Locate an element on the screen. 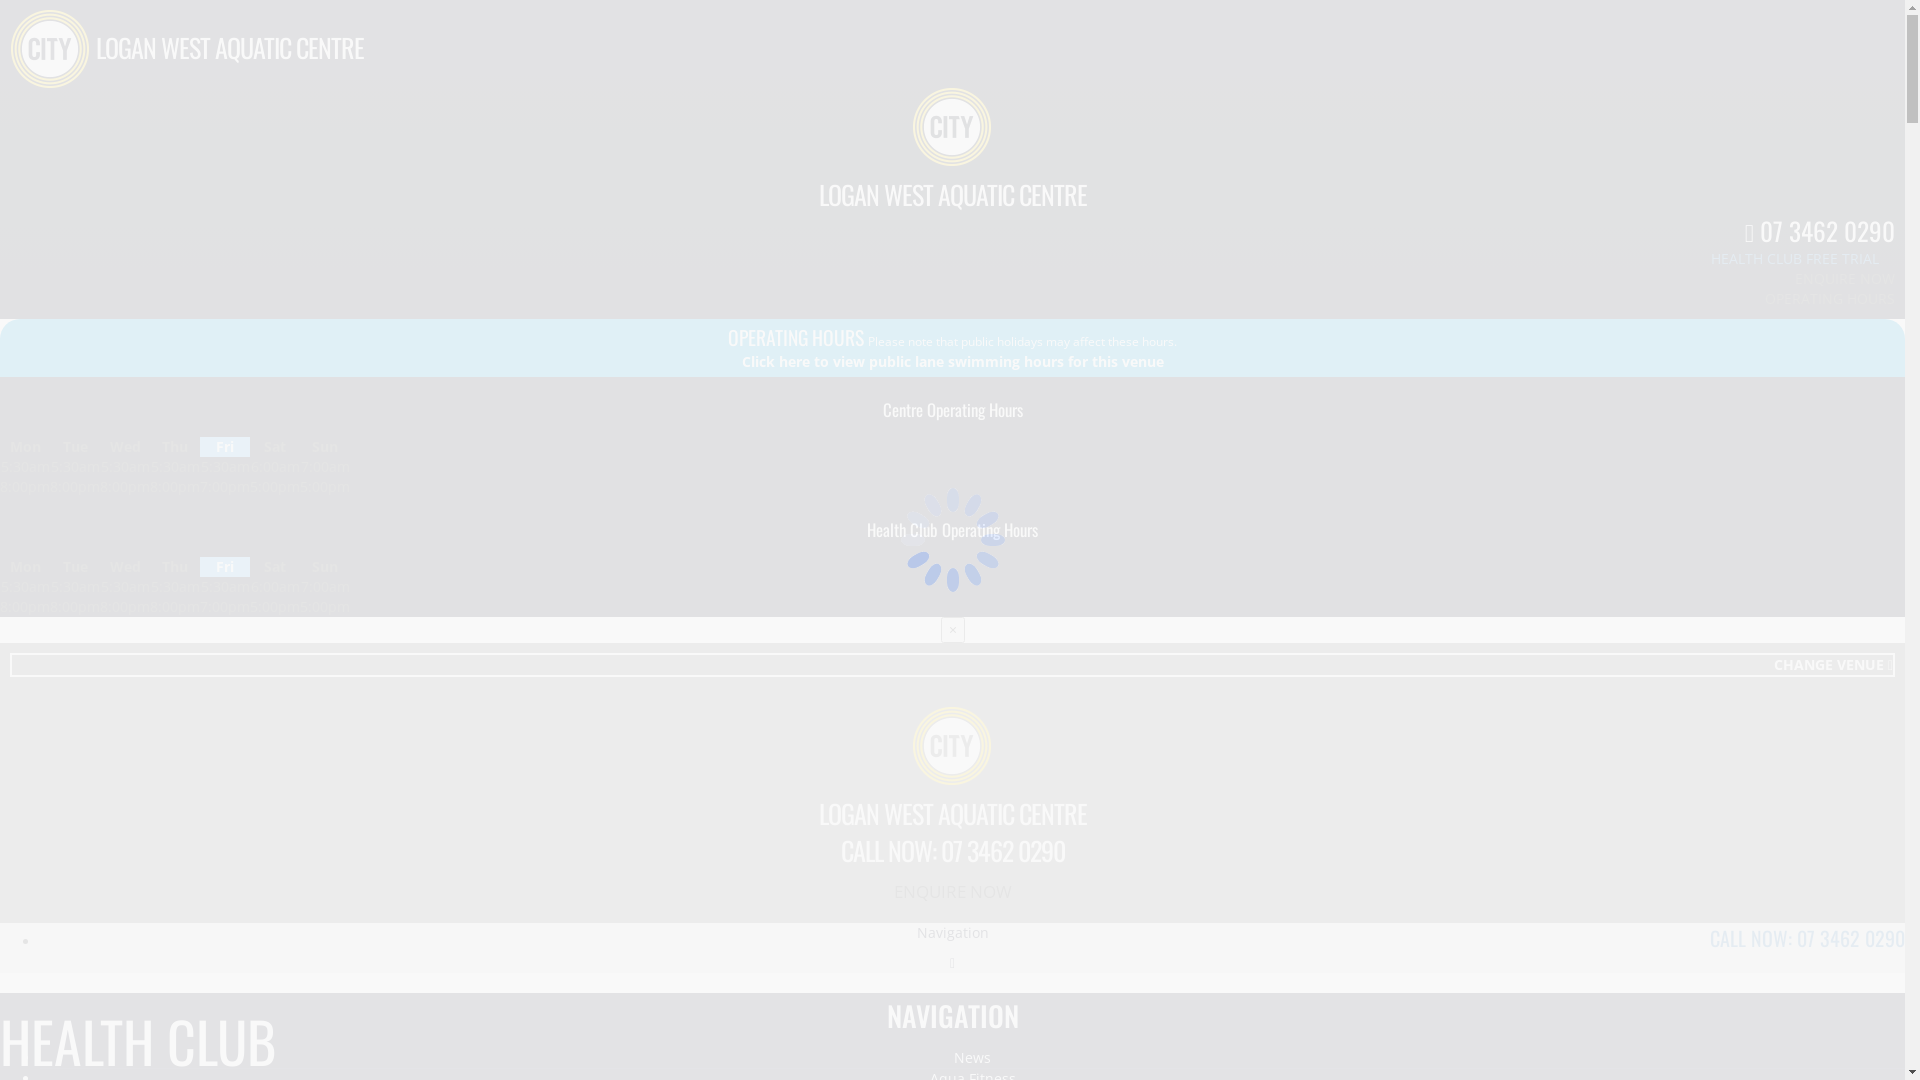  CALL NOW: 07 3462 0290 is located at coordinates (1808, 938).